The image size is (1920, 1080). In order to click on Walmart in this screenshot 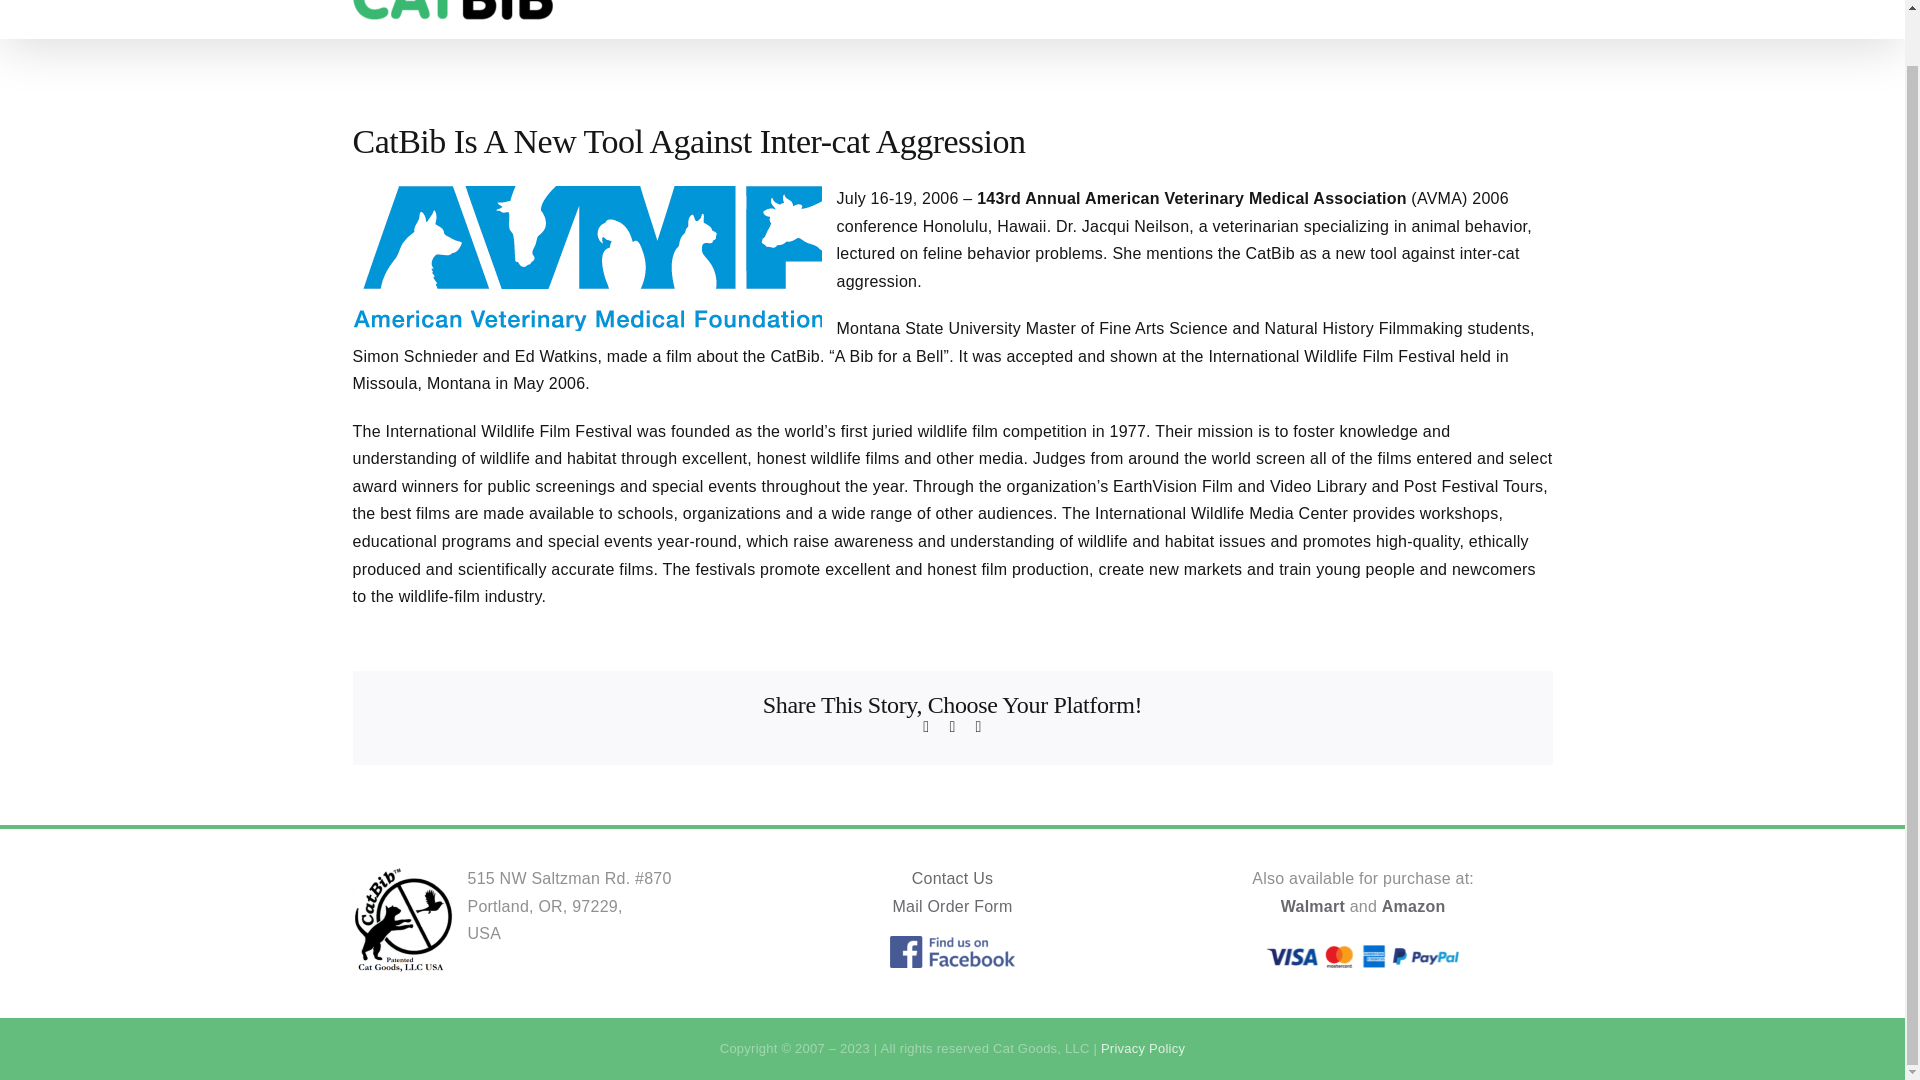, I will do `click(1312, 906)`.